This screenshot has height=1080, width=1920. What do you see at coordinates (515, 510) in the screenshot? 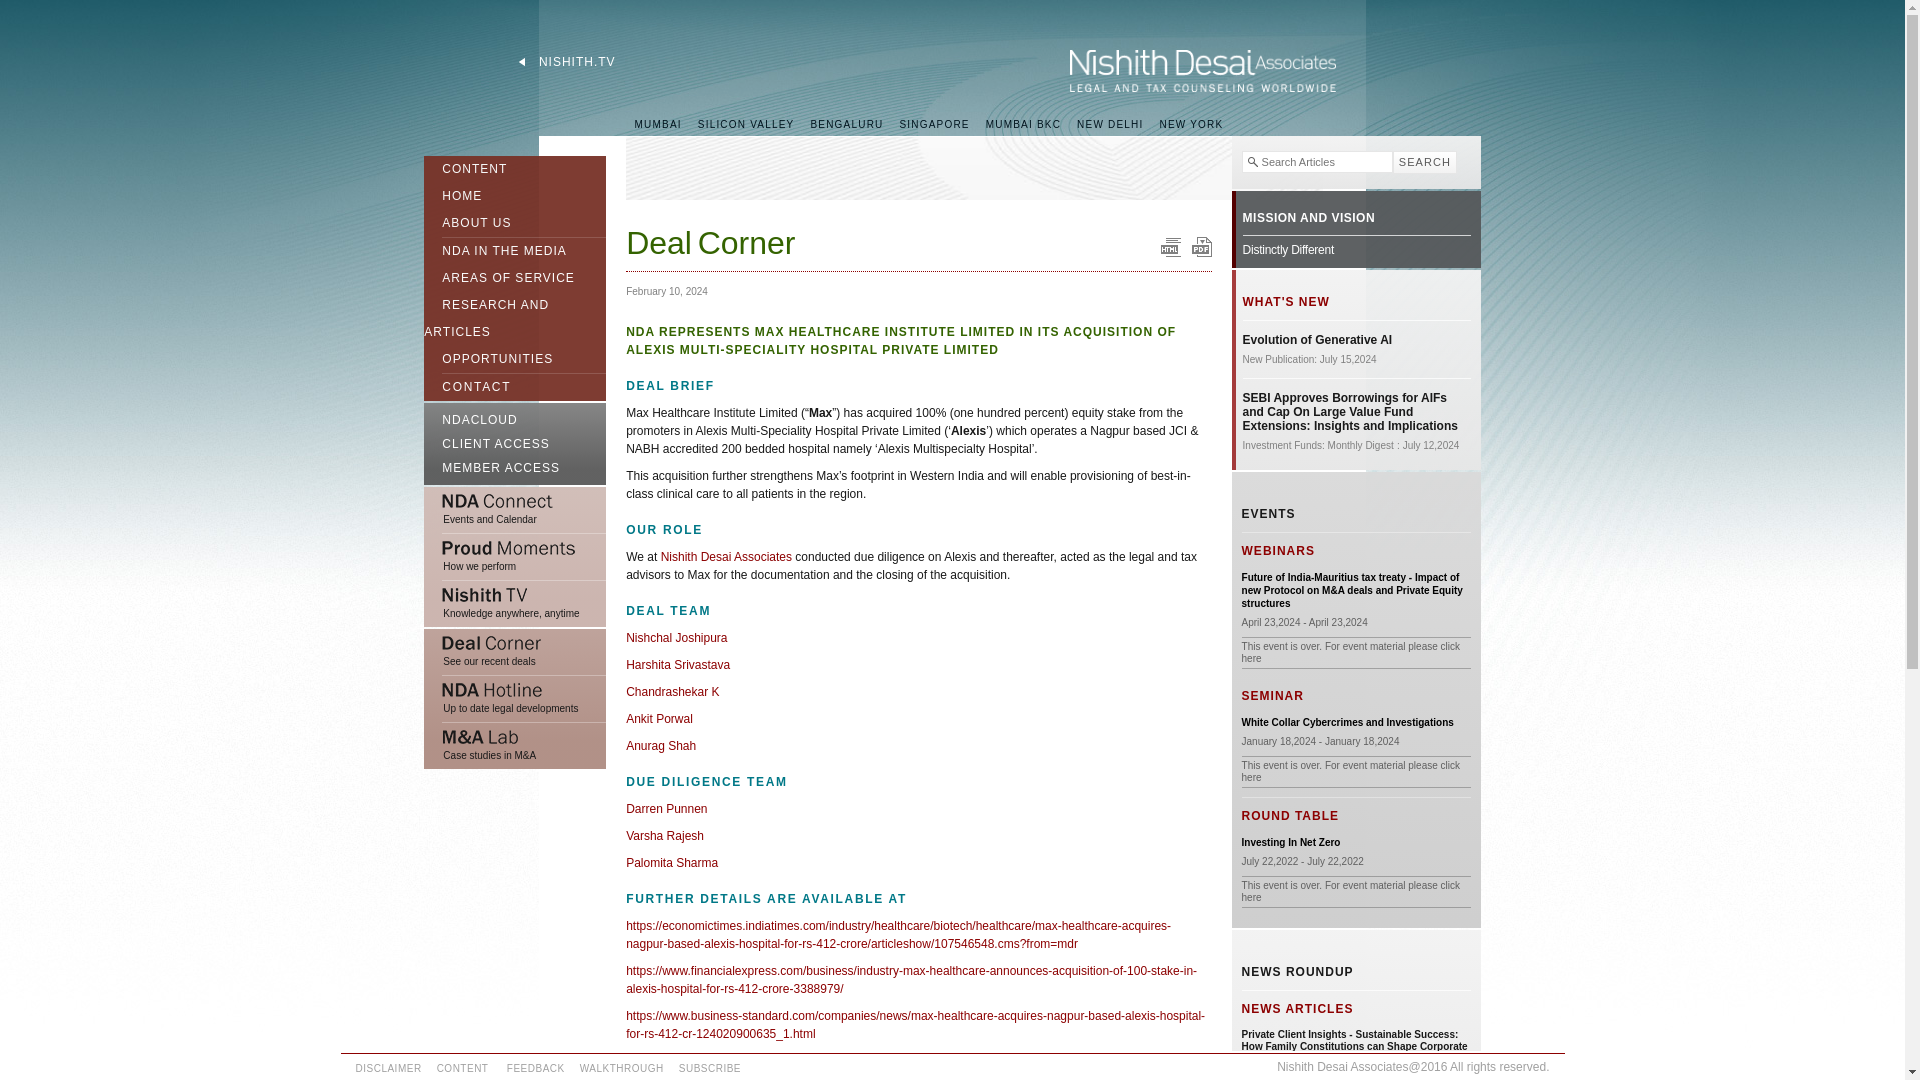
I see `Events and Calendar` at bounding box center [515, 510].